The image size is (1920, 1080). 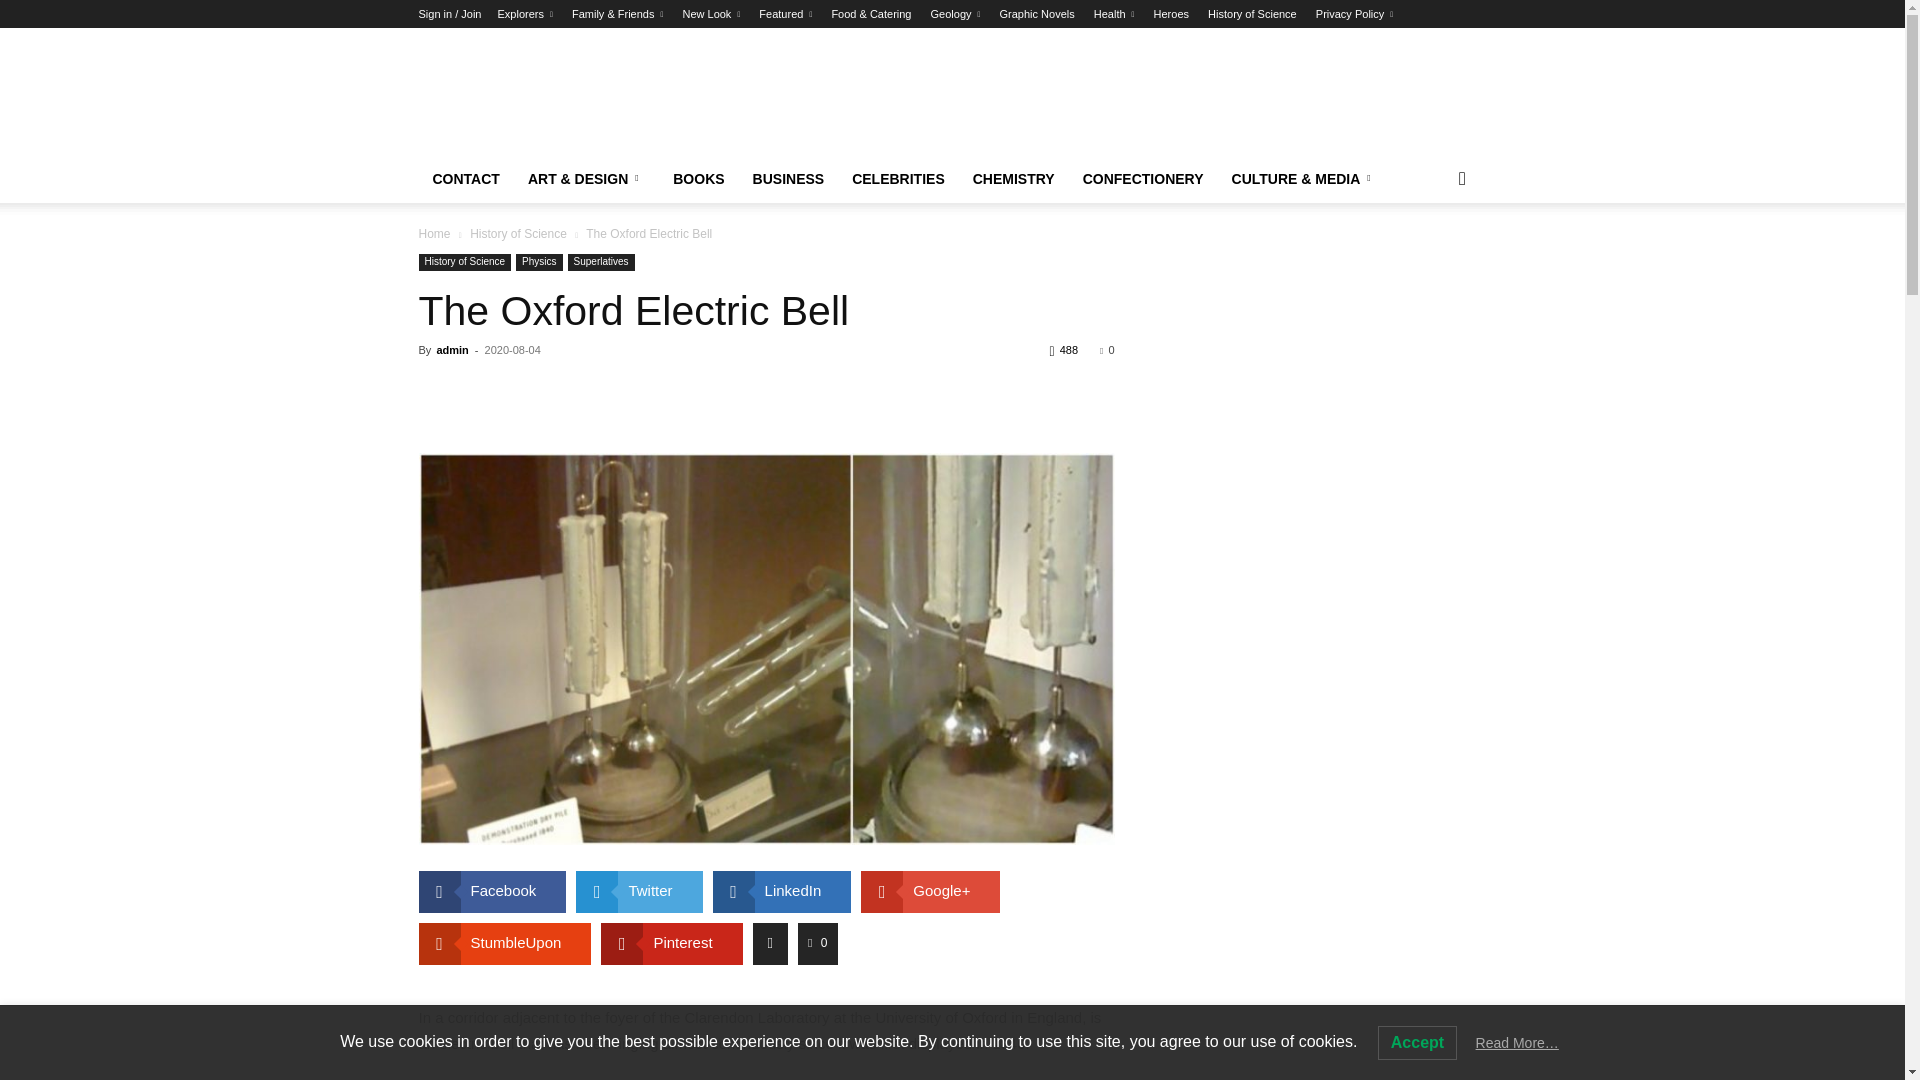 What do you see at coordinates (465, 179) in the screenshot?
I see `CONTACT` at bounding box center [465, 179].